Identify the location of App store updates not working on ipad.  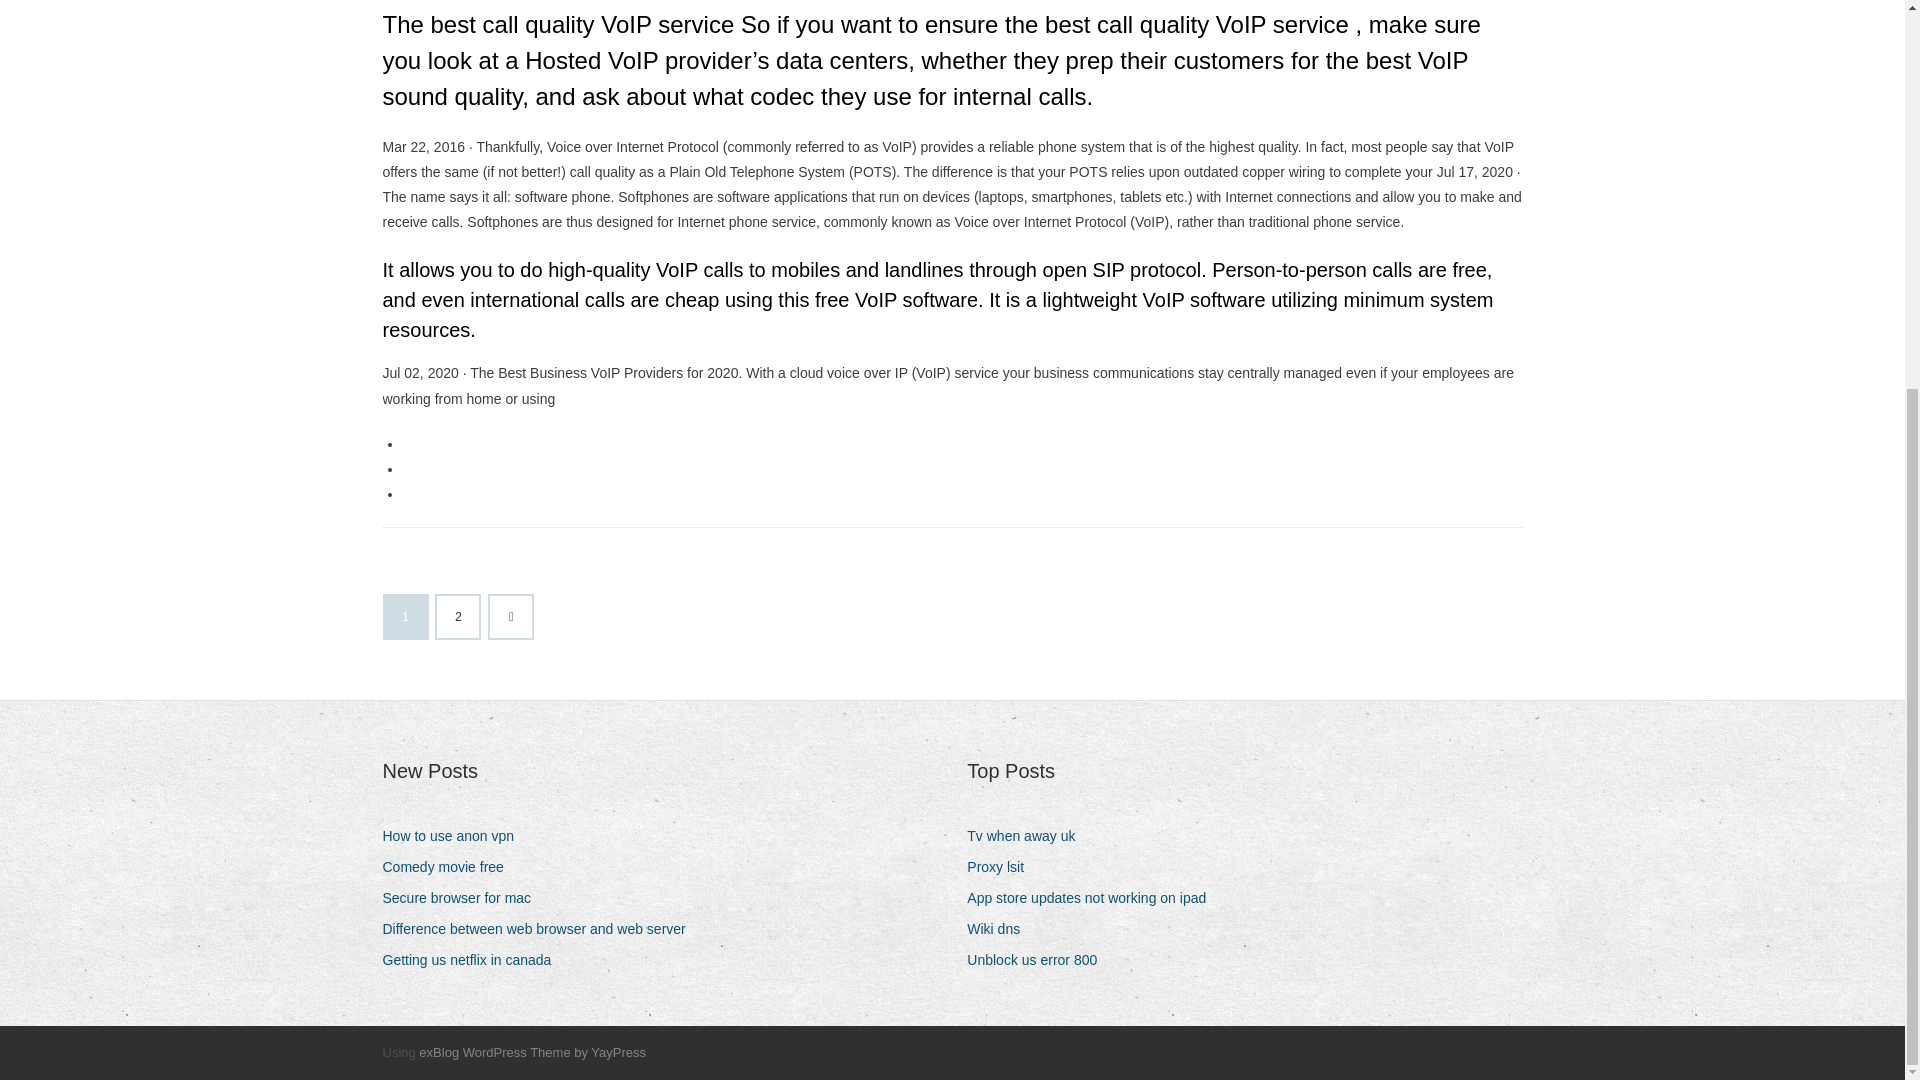
(1094, 898).